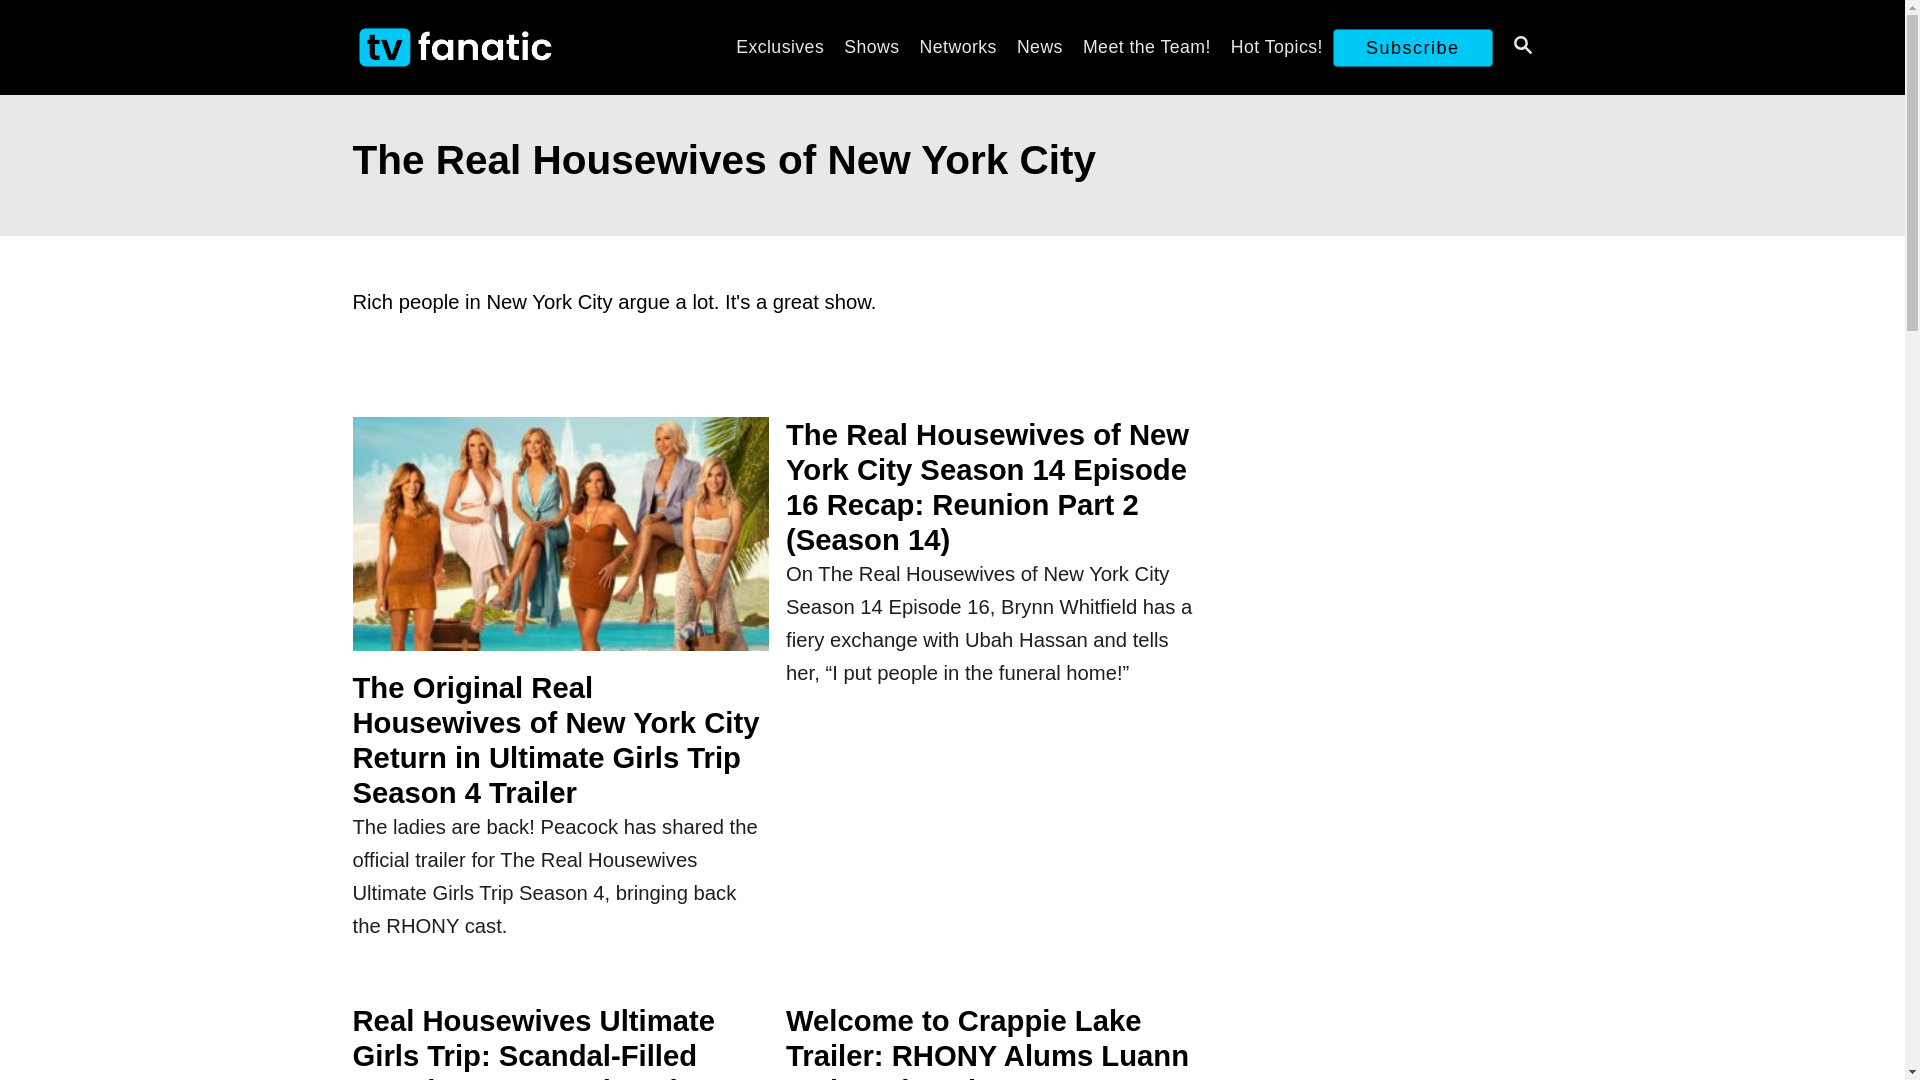  Describe the element at coordinates (870, 46) in the screenshot. I see `Shows` at that location.